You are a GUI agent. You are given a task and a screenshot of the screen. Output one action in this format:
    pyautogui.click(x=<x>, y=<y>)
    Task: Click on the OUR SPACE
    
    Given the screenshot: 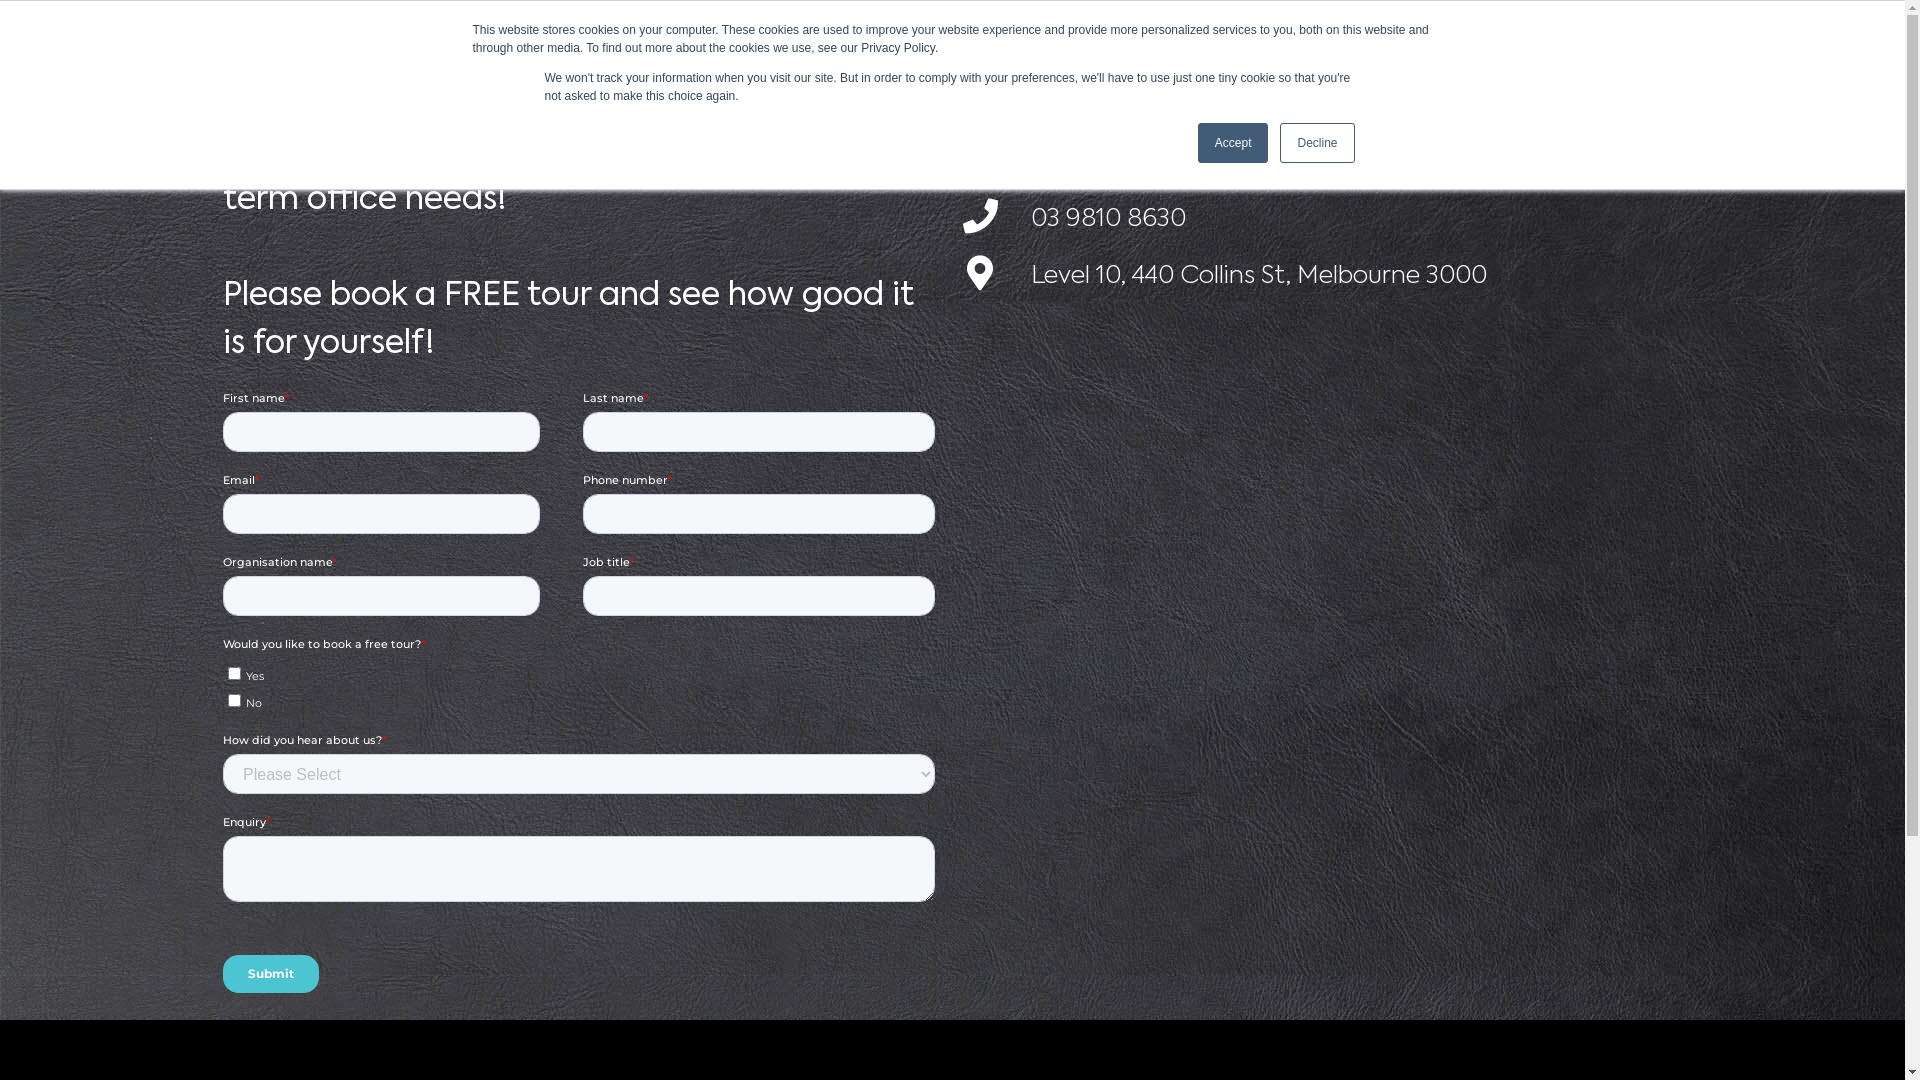 What is the action you would take?
    pyautogui.click(x=834, y=43)
    